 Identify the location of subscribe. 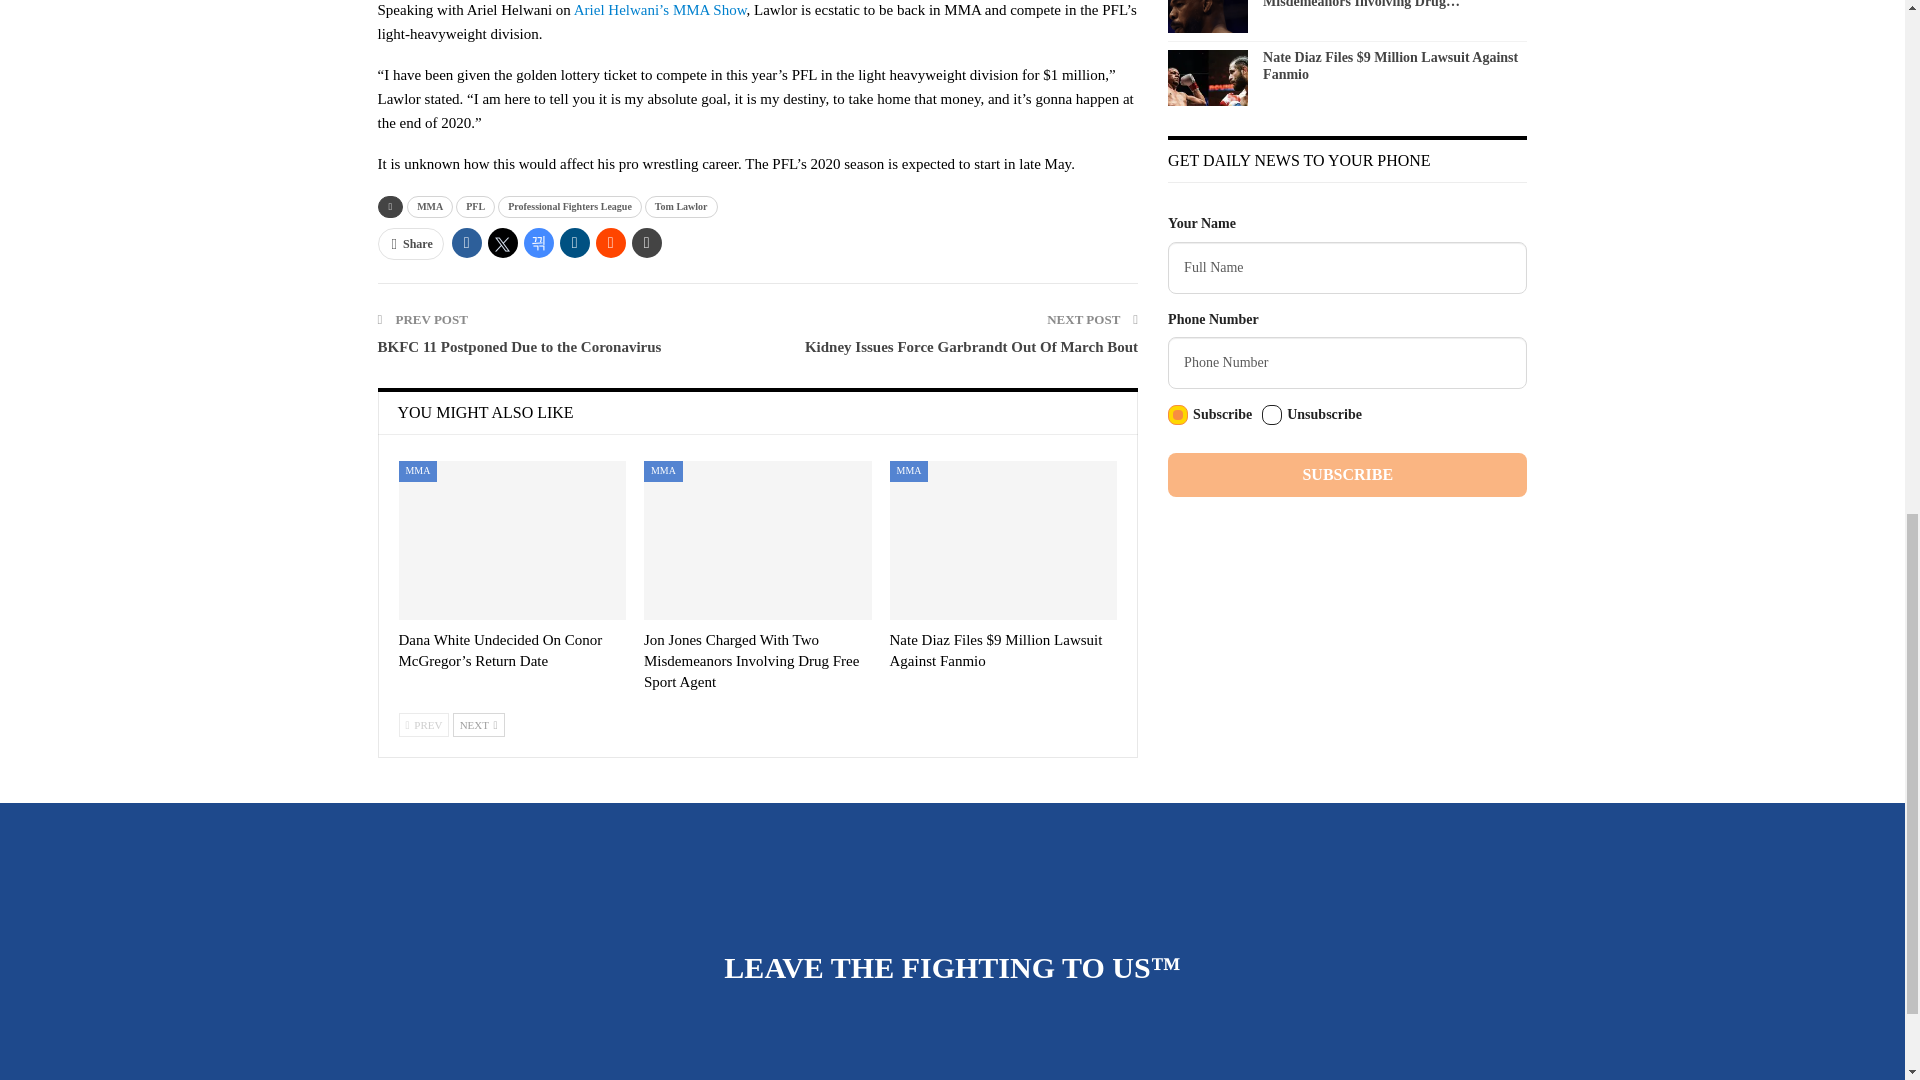
(1178, 415).